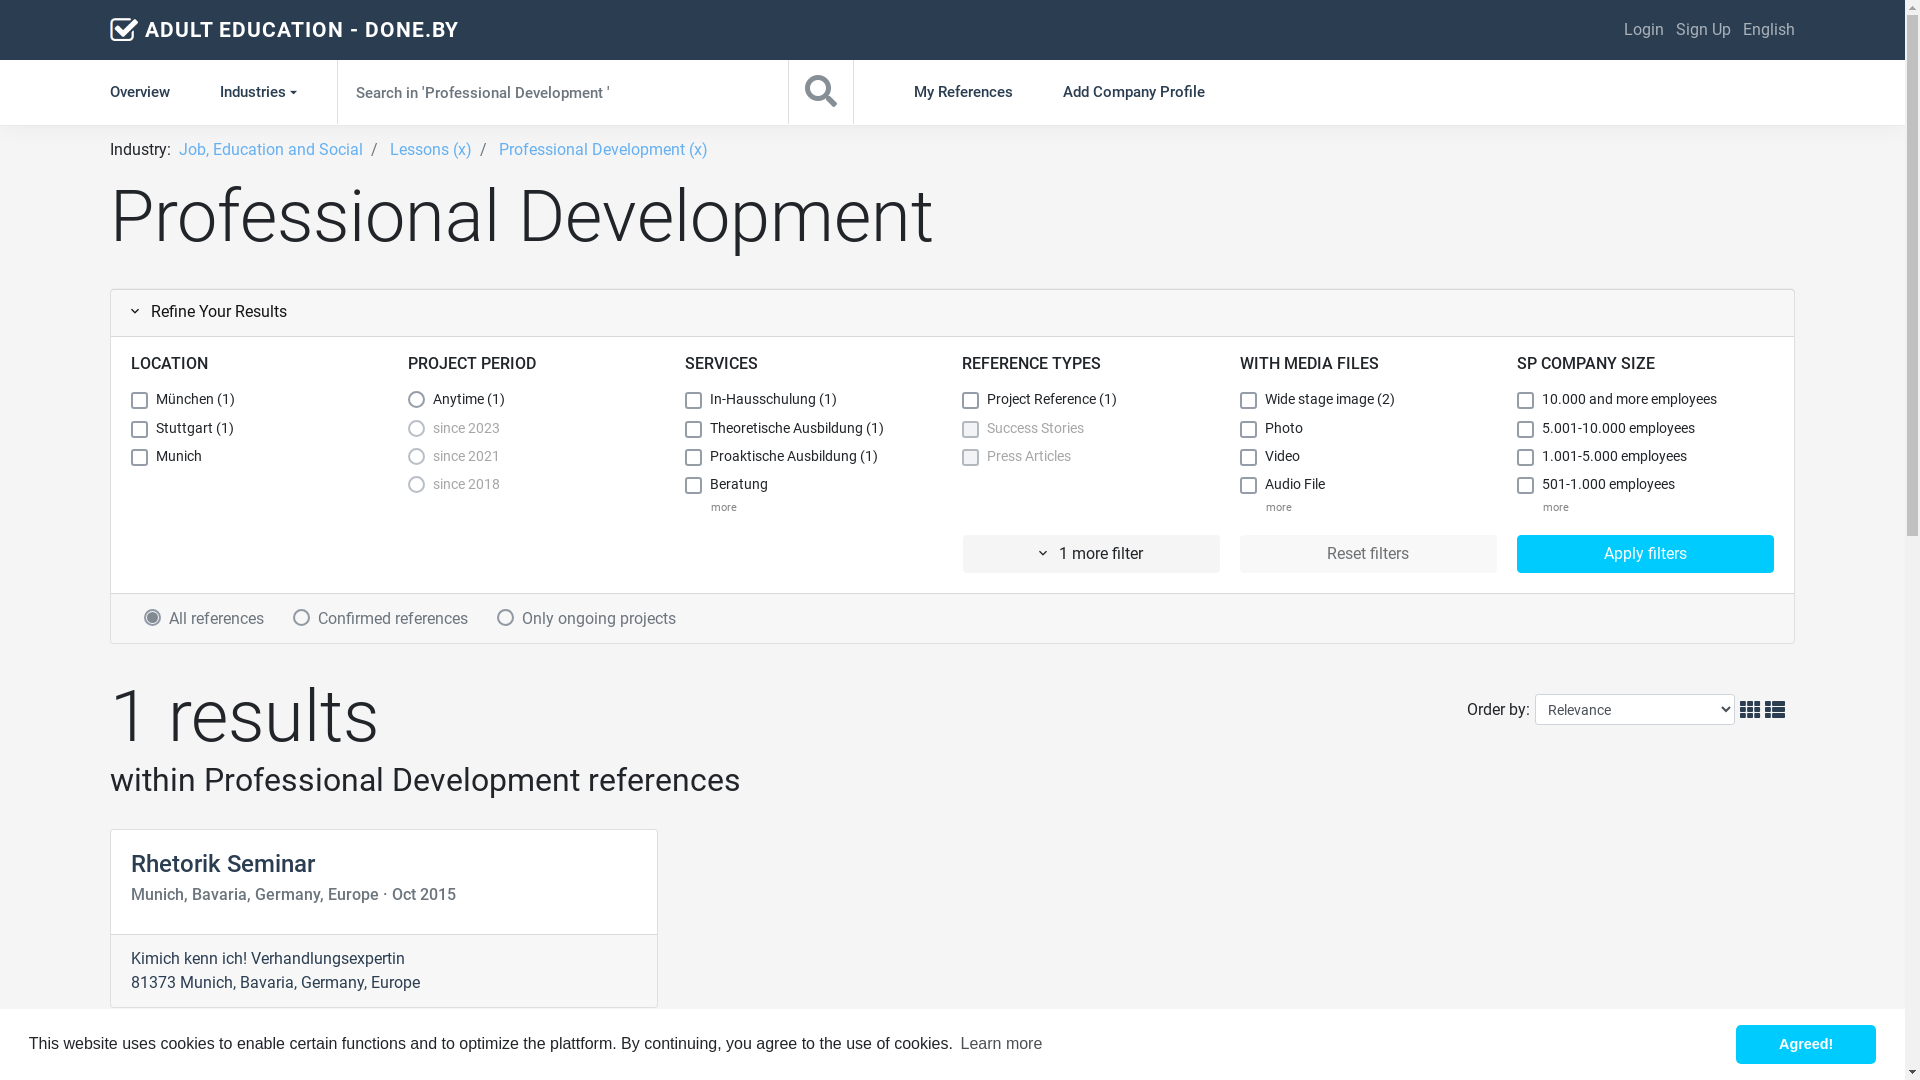 The height and width of the screenshot is (1080, 1920). What do you see at coordinates (1704, 30) in the screenshot?
I see `Sign Up` at bounding box center [1704, 30].